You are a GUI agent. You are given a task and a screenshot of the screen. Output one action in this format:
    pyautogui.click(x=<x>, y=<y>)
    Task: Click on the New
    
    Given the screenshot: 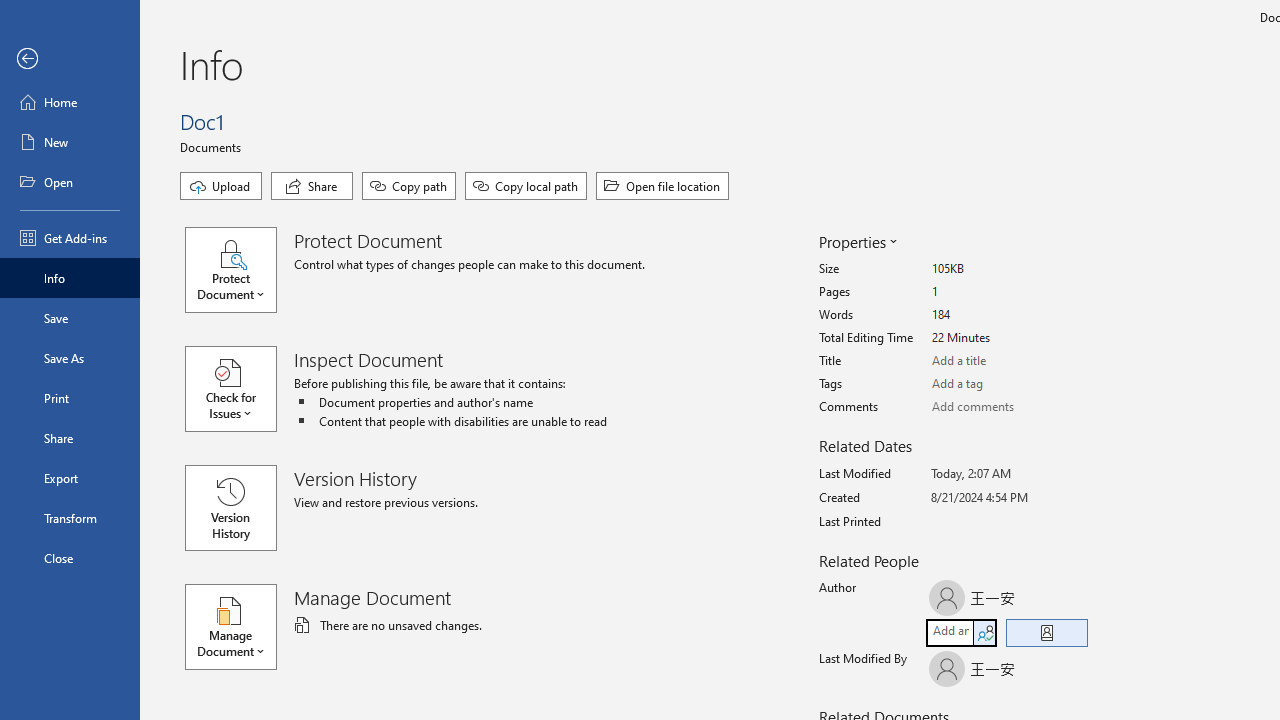 What is the action you would take?
    pyautogui.click(x=70, y=142)
    